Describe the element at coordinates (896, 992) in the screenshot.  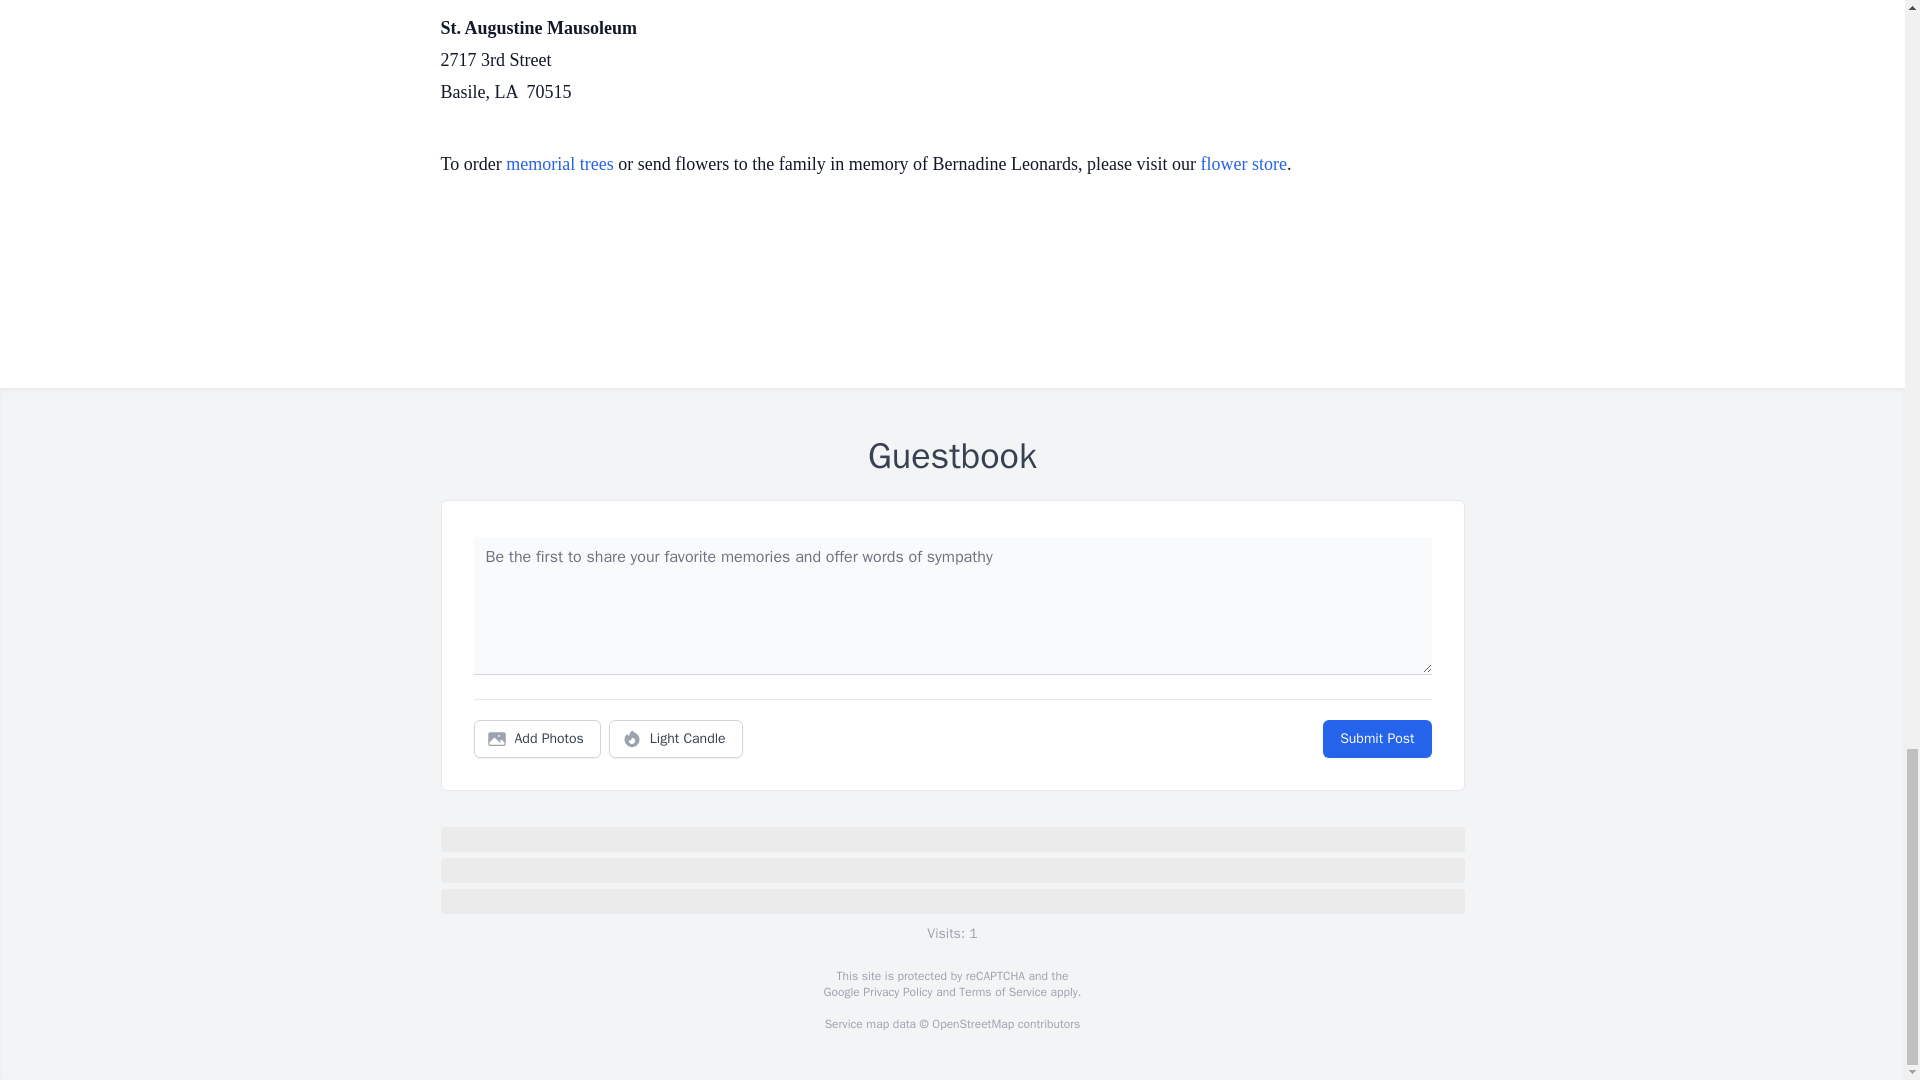
I see `Privacy Policy` at that location.